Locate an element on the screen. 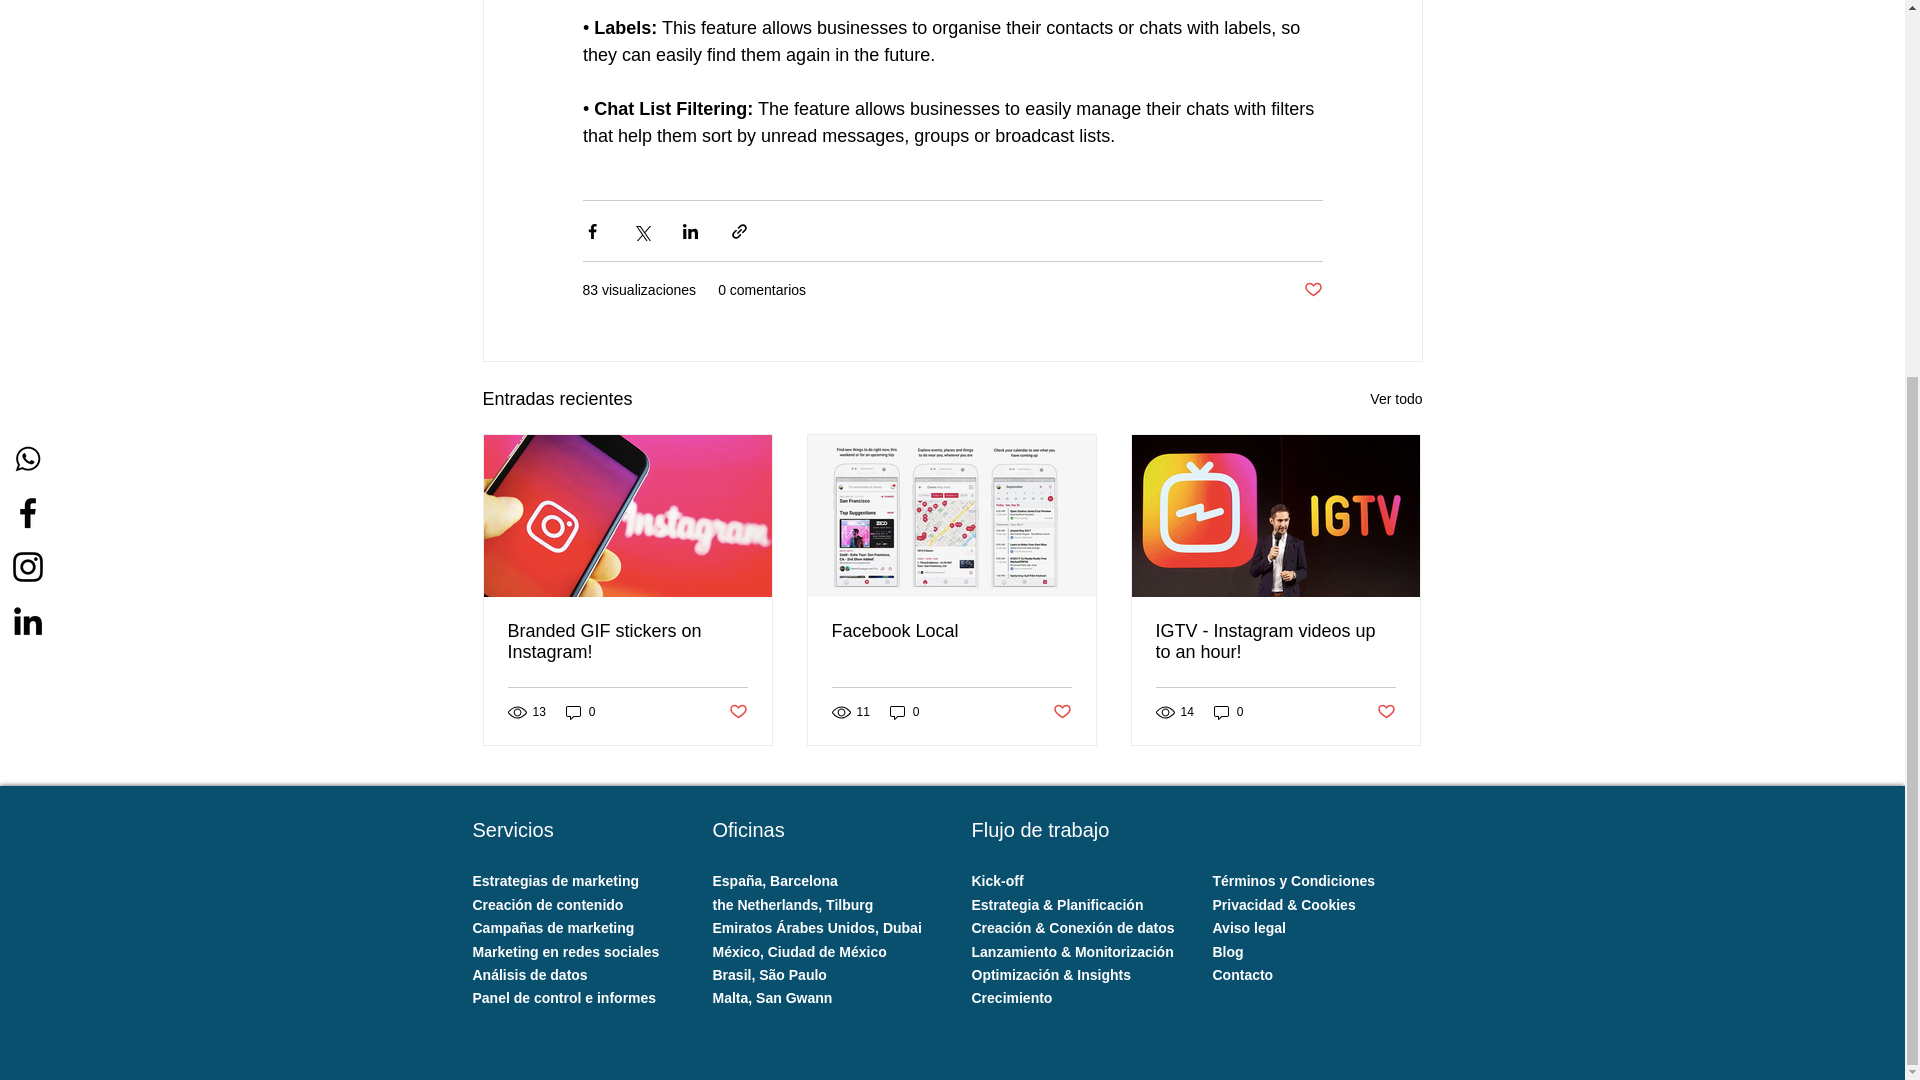 The width and height of the screenshot is (1920, 1080). 0 is located at coordinates (1228, 712).